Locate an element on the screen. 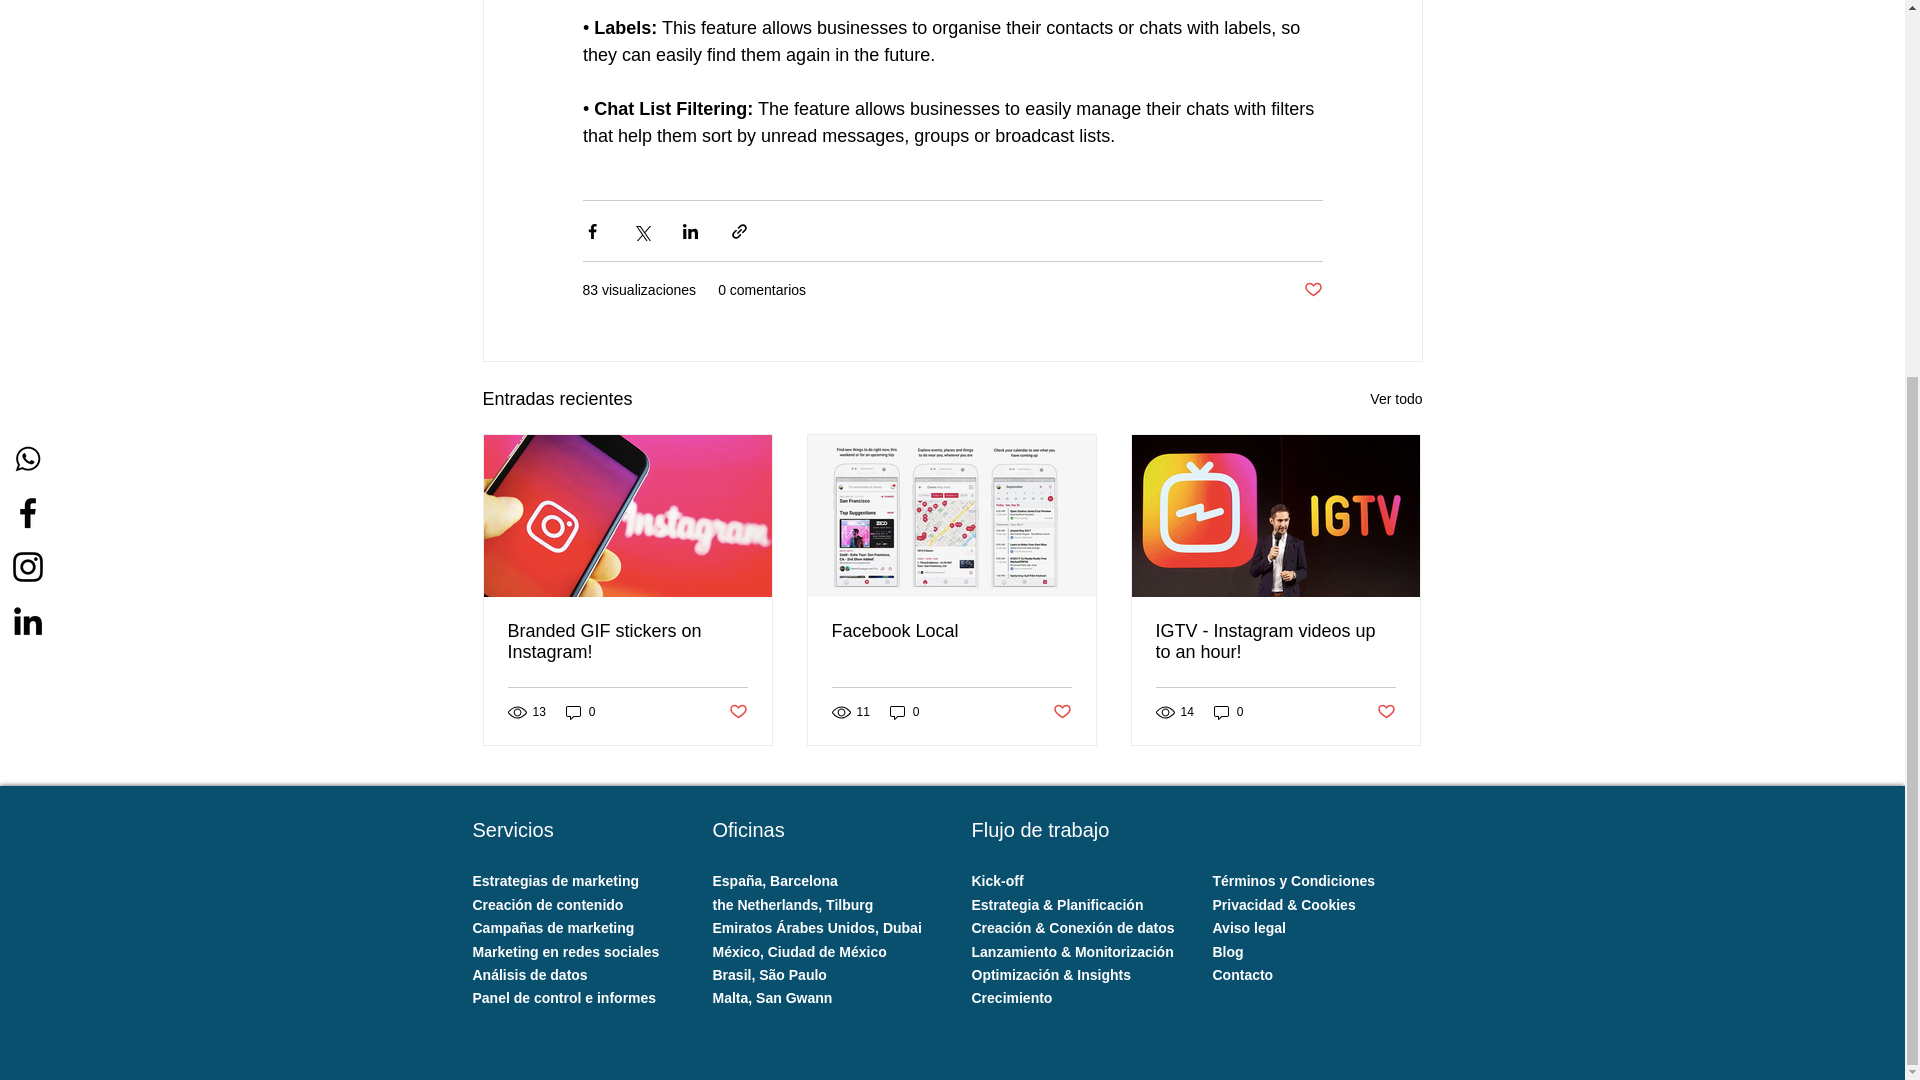 The width and height of the screenshot is (1920, 1080). 0 is located at coordinates (1228, 712).